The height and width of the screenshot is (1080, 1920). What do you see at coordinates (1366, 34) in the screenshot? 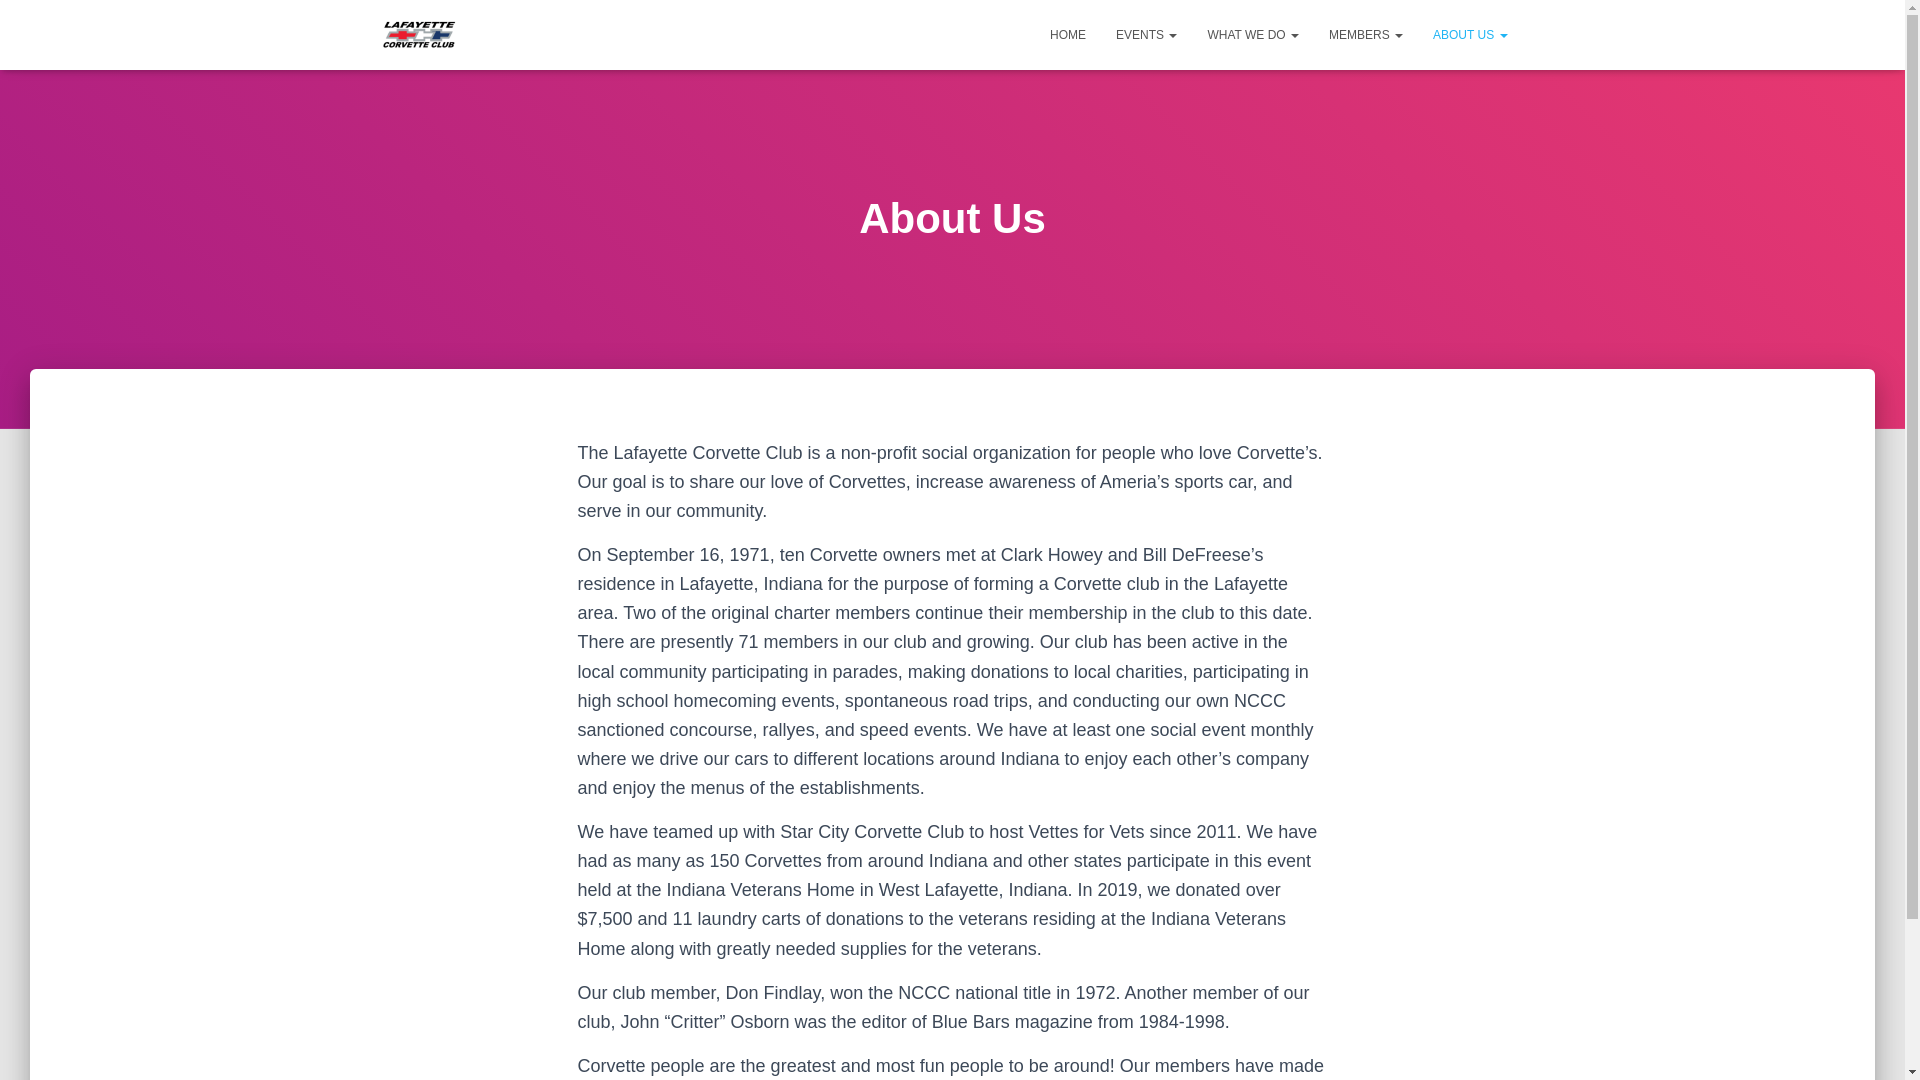
I see `MEMBERS` at bounding box center [1366, 34].